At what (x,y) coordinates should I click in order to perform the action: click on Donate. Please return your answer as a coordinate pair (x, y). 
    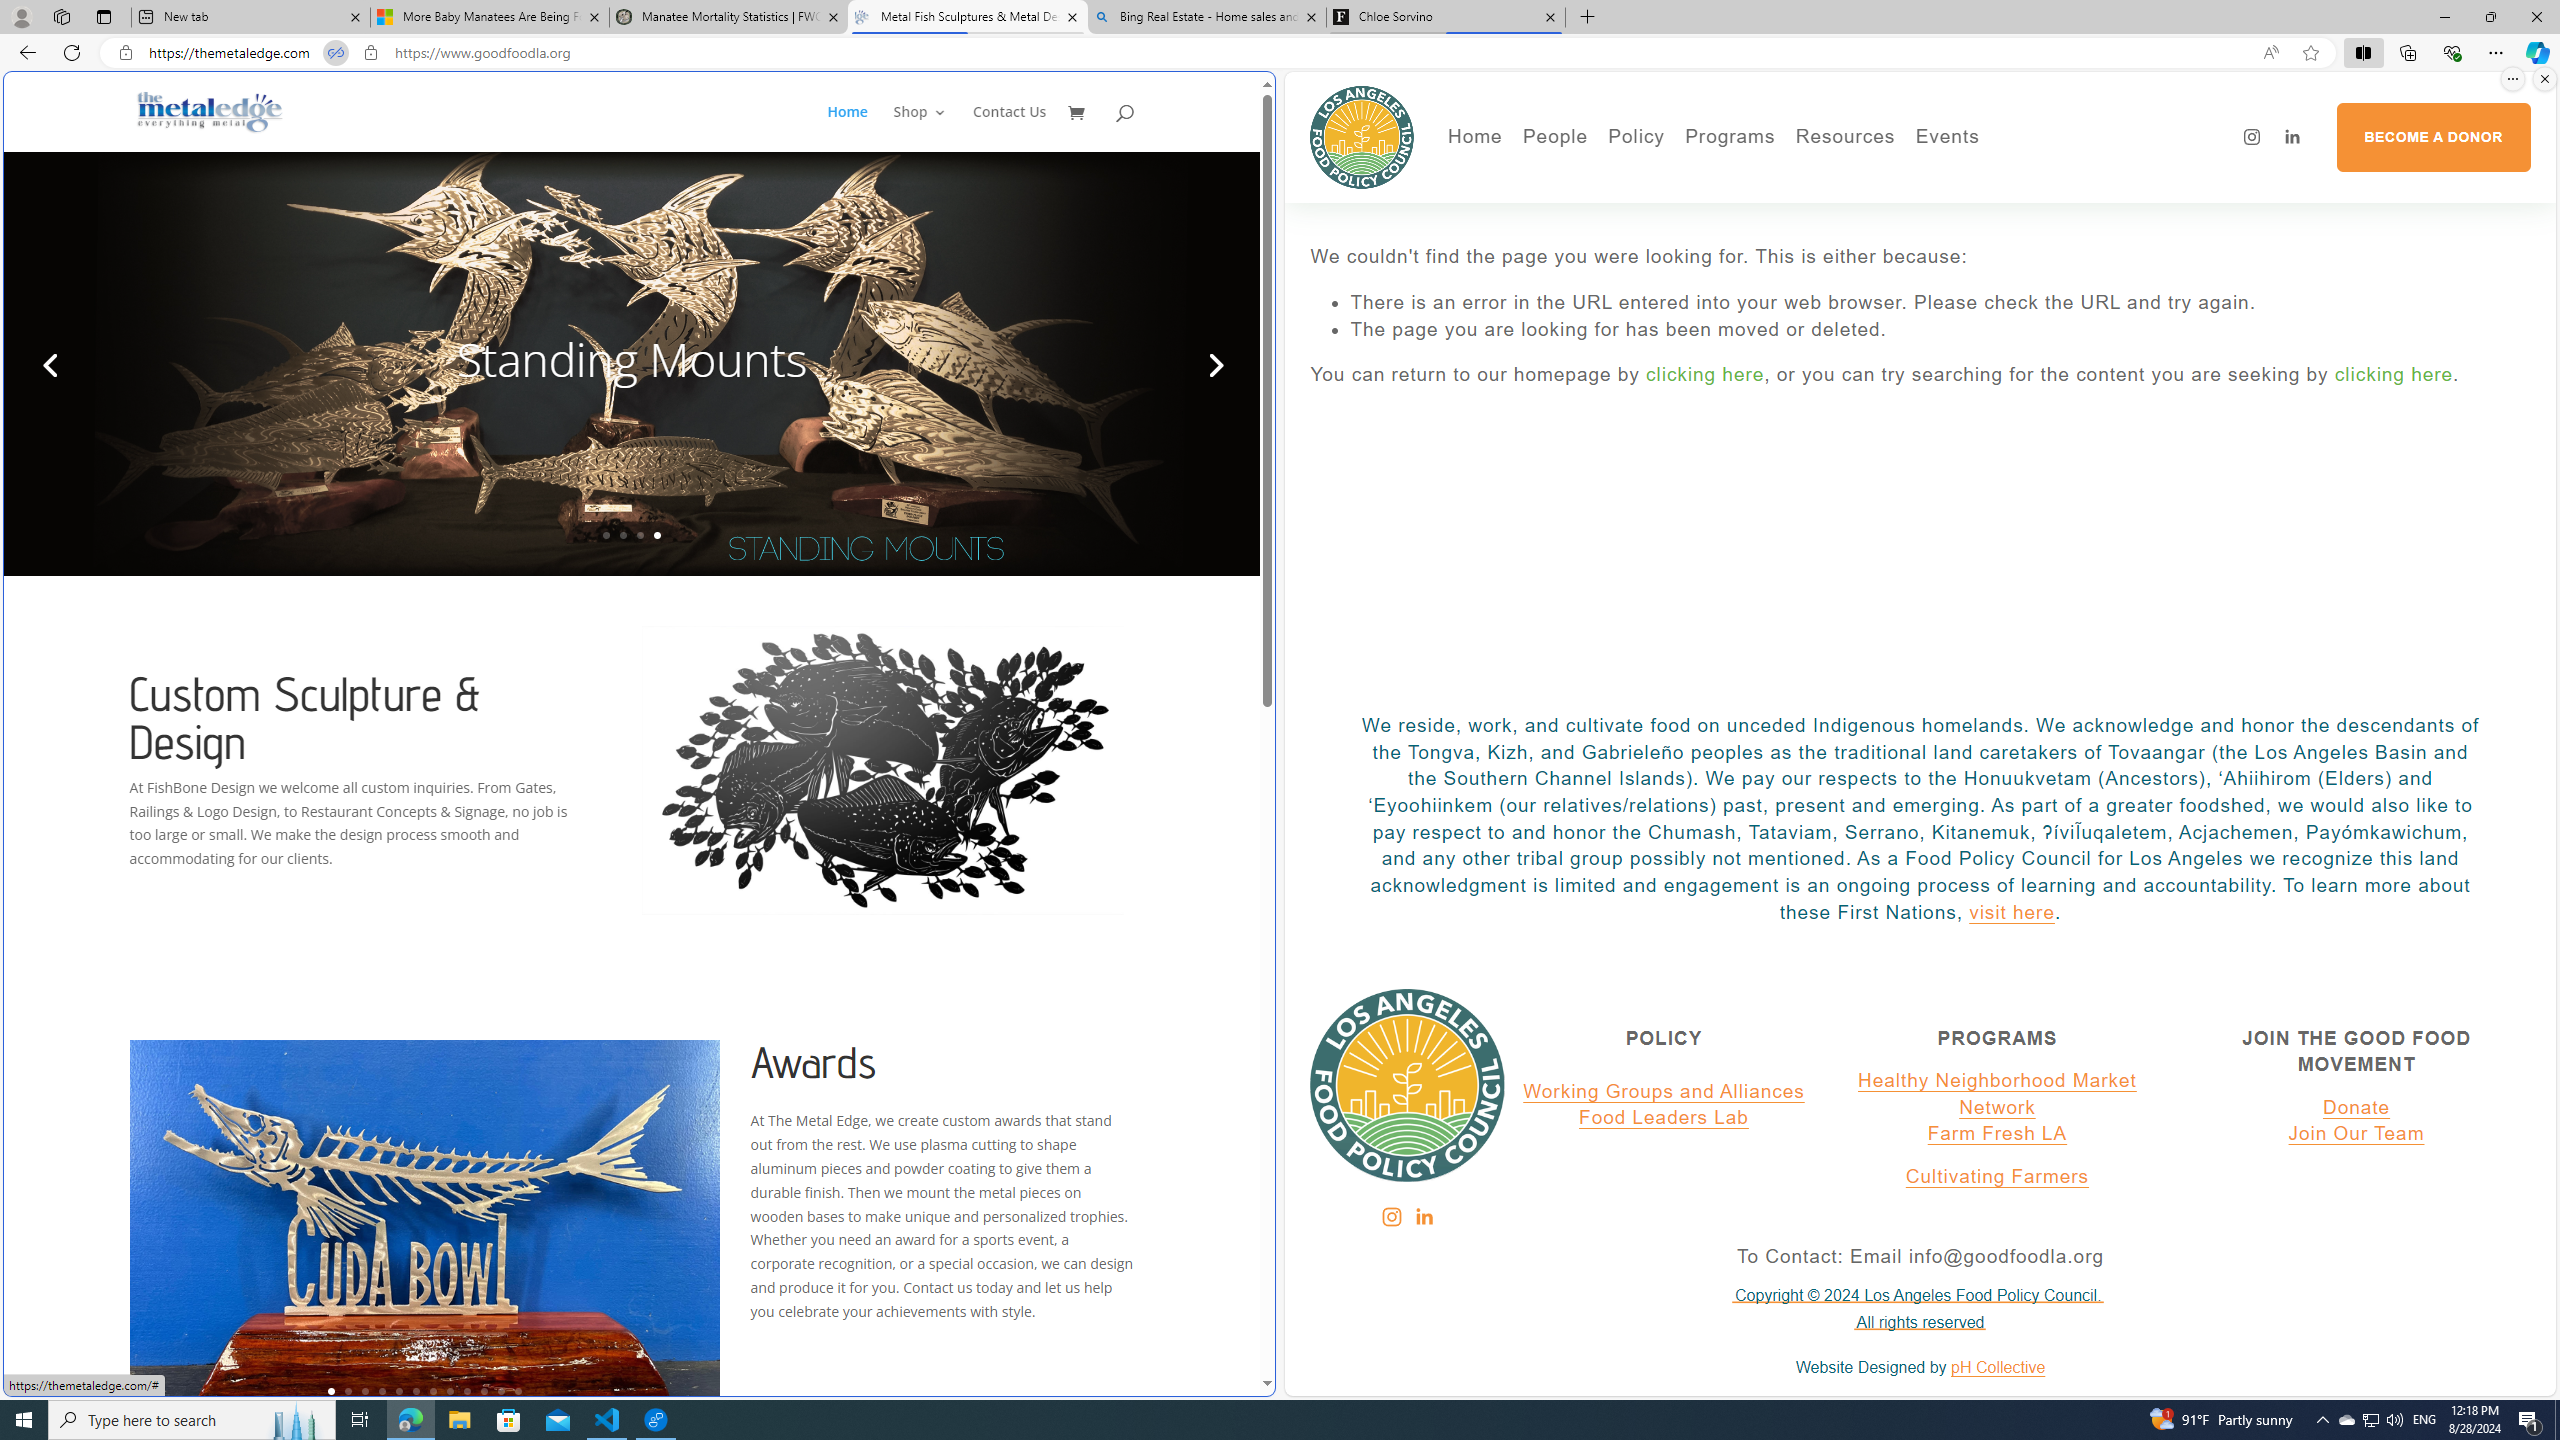
    Looking at the image, I should click on (2356, 1108).